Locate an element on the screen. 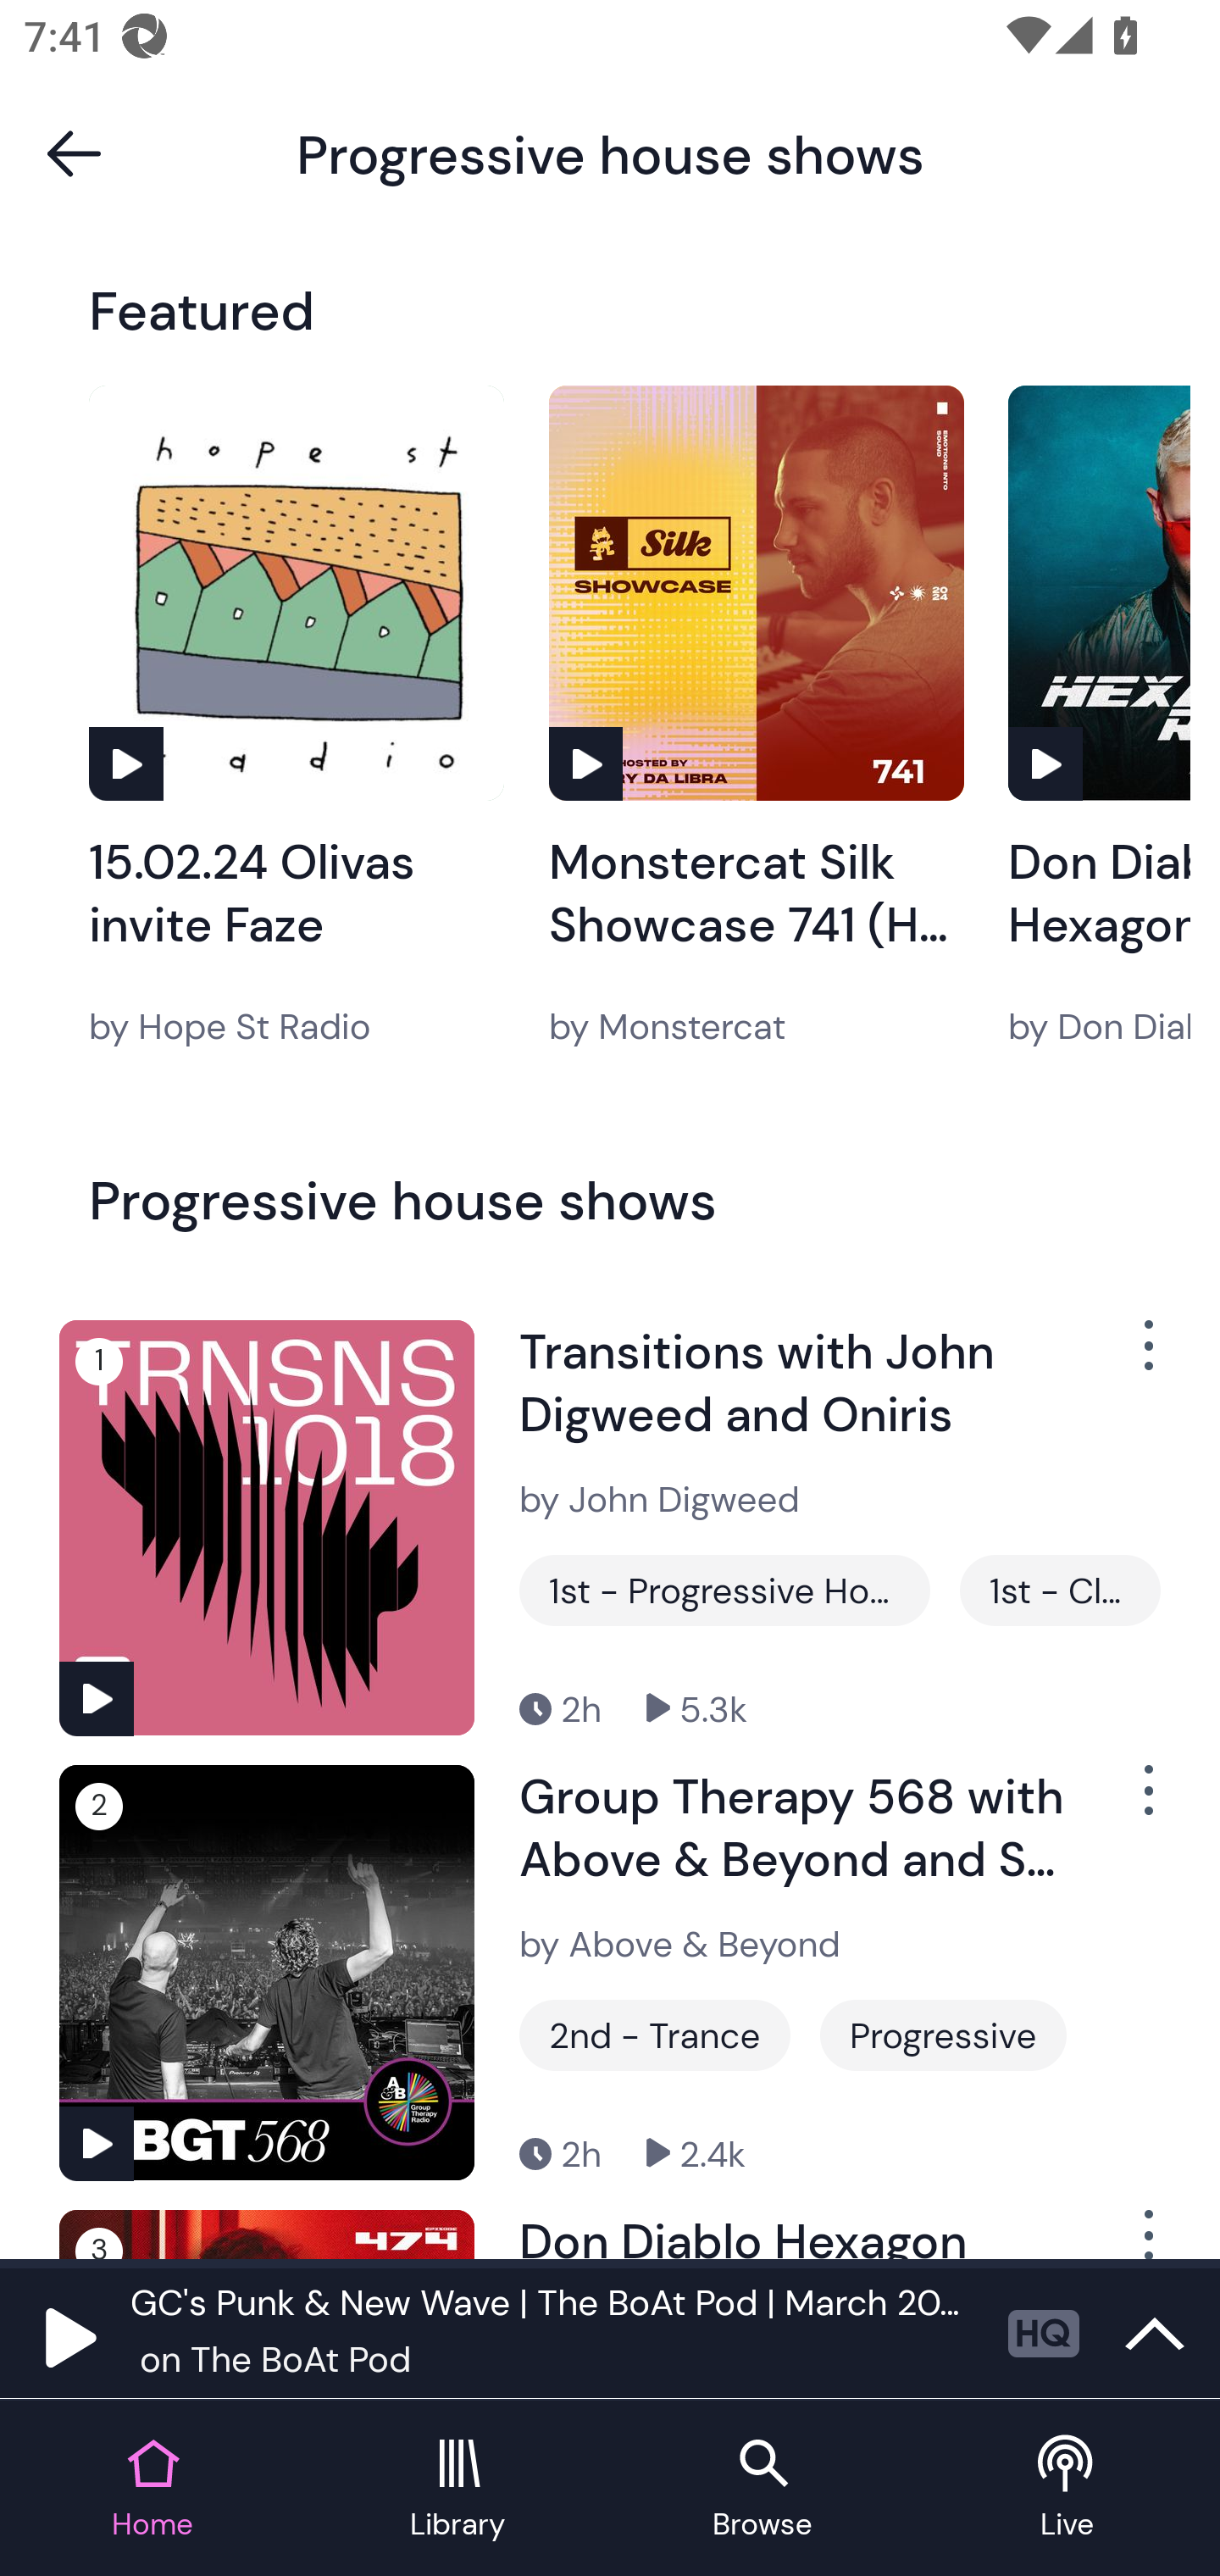 This screenshot has width=1220, height=2576. Show Options Menu Button is located at coordinates (1145, 2235).